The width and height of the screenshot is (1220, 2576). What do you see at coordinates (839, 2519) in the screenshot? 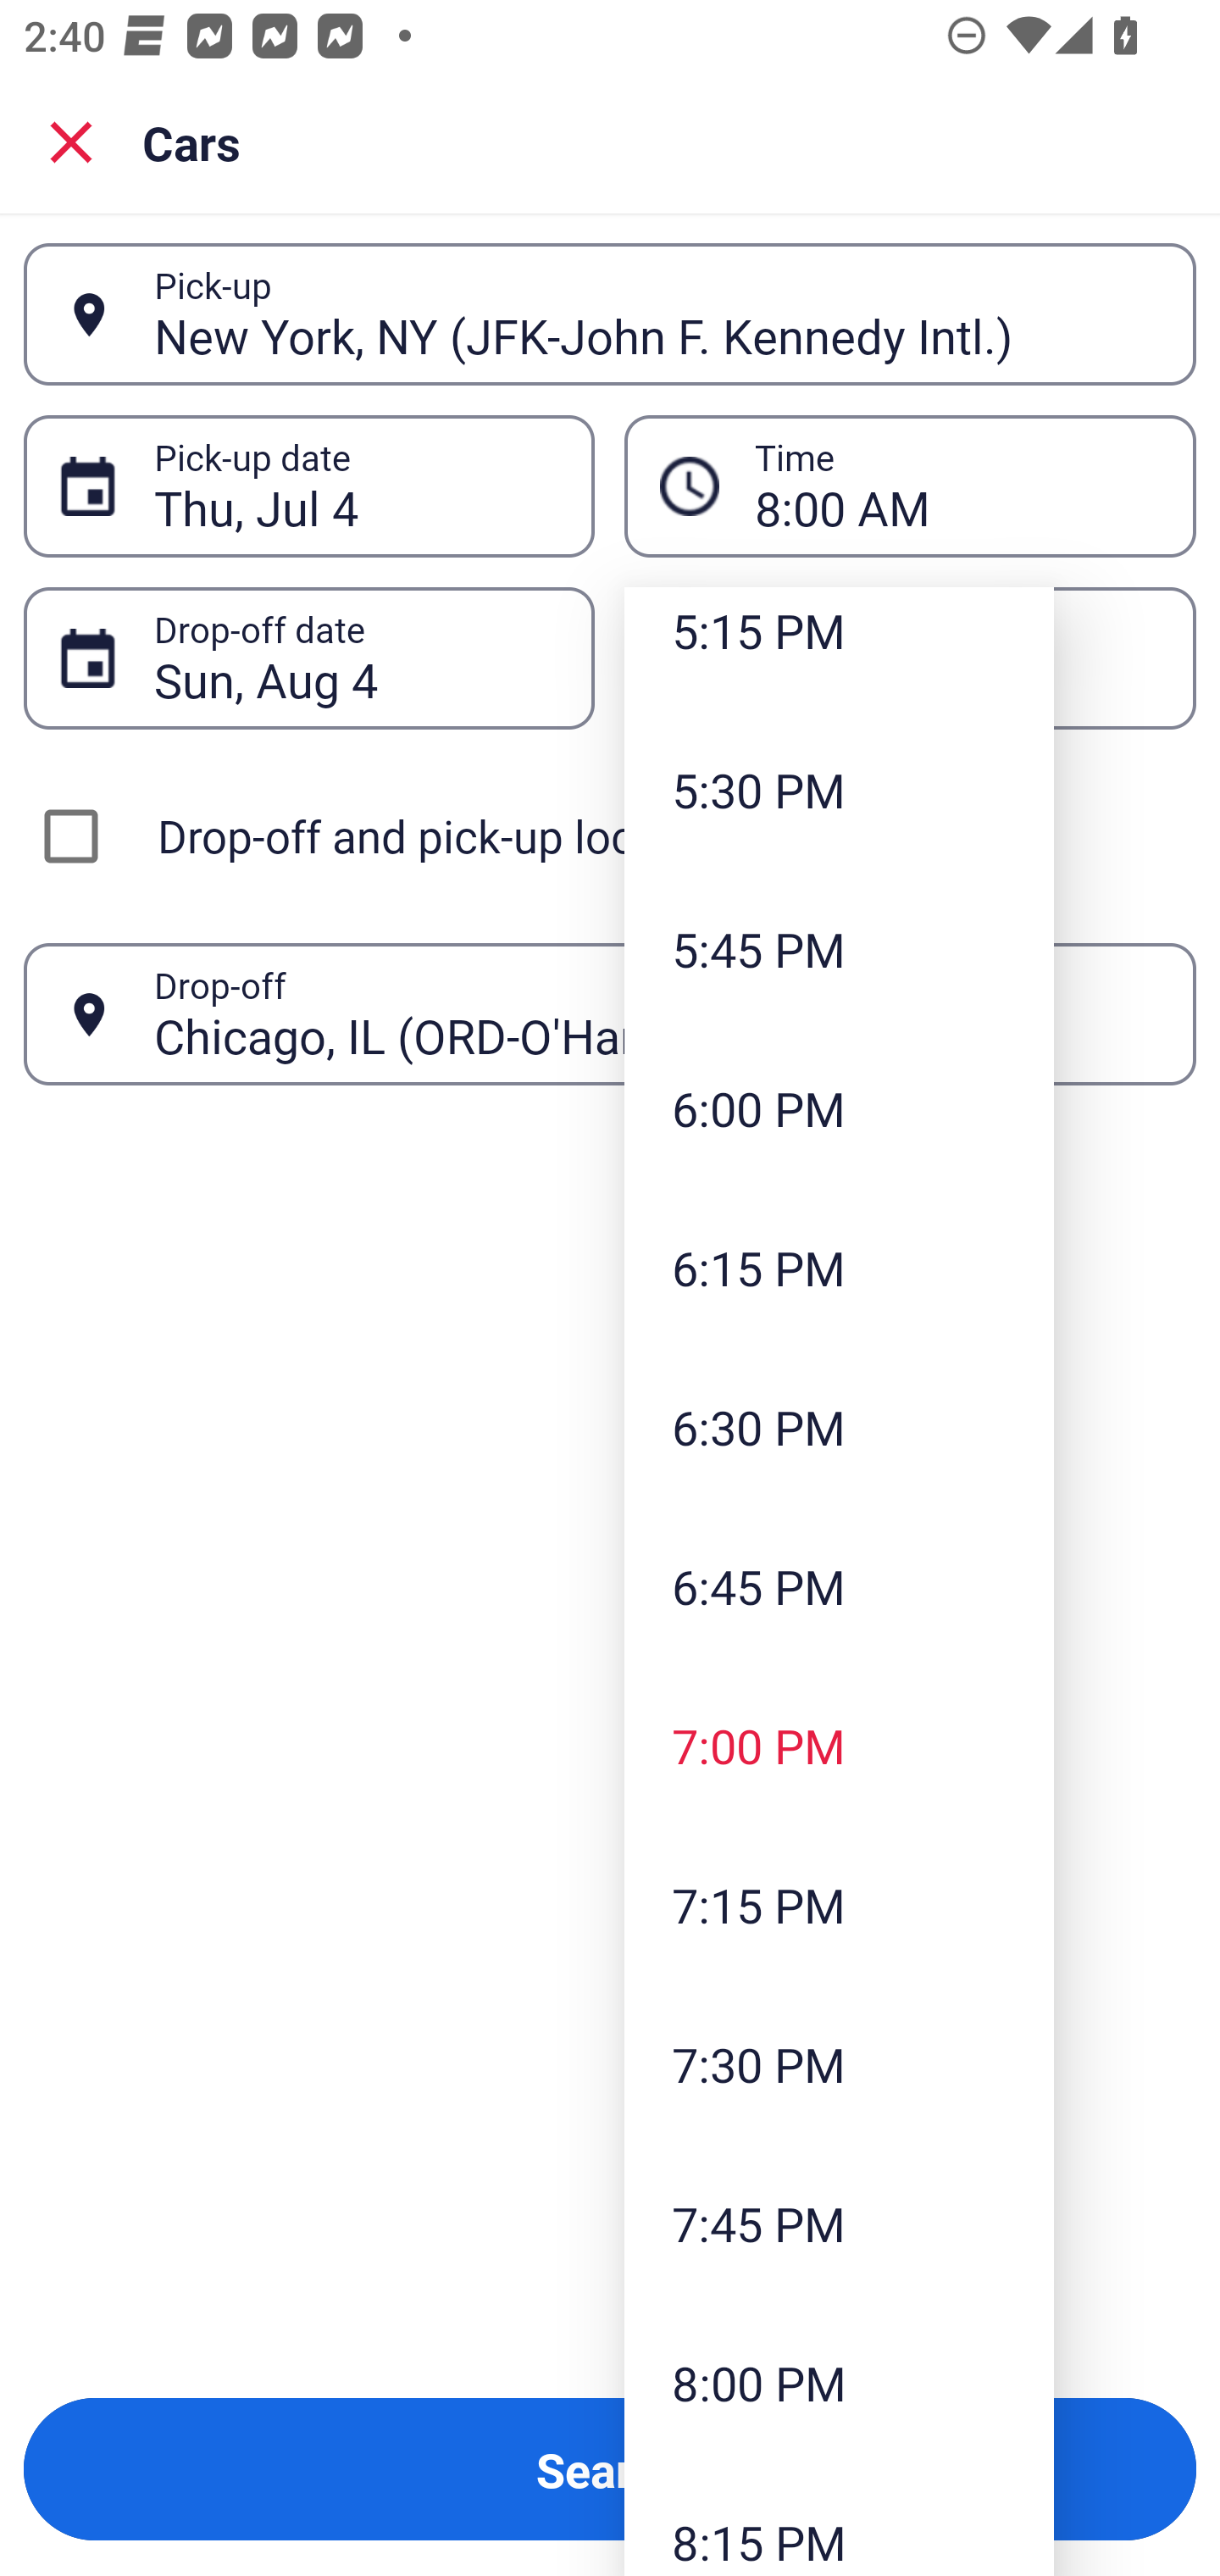
I see `8:15 PM` at bounding box center [839, 2519].